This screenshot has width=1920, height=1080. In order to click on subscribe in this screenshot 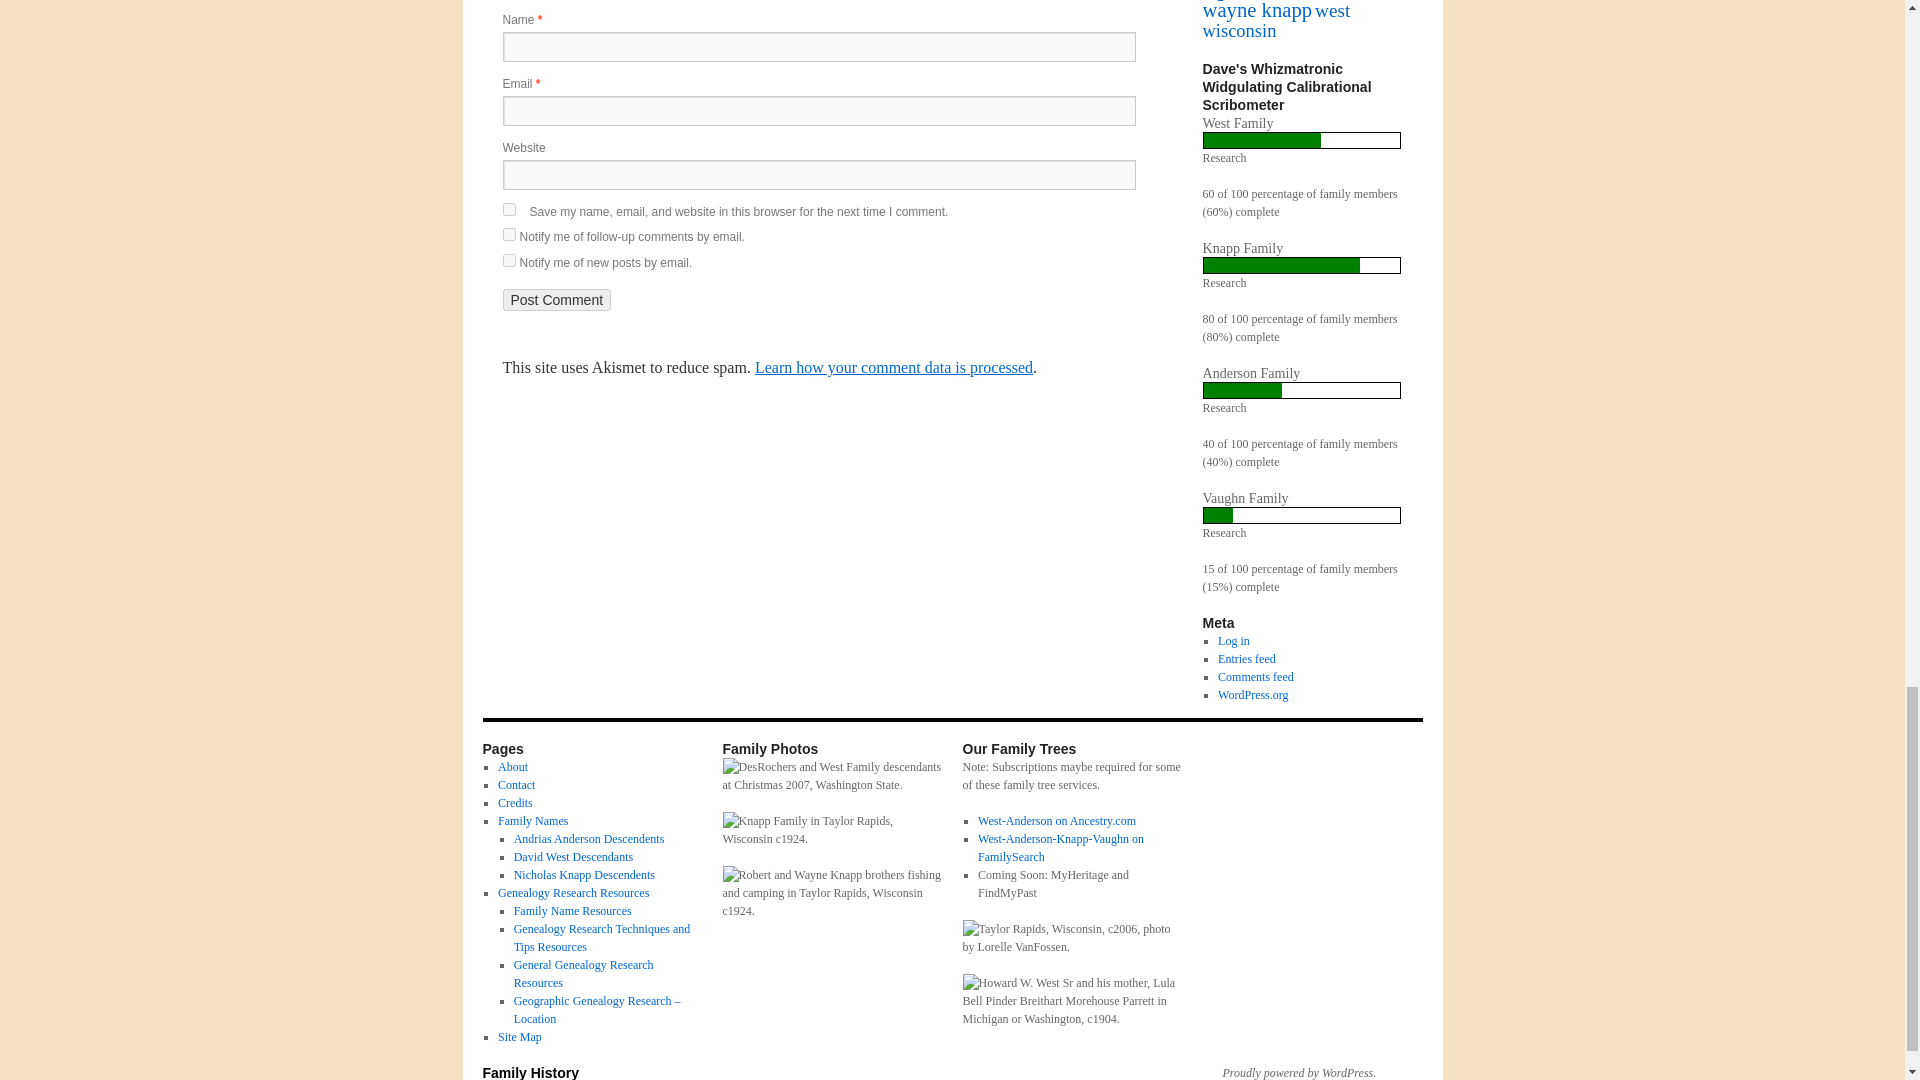, I will do `click(508, 260)`.